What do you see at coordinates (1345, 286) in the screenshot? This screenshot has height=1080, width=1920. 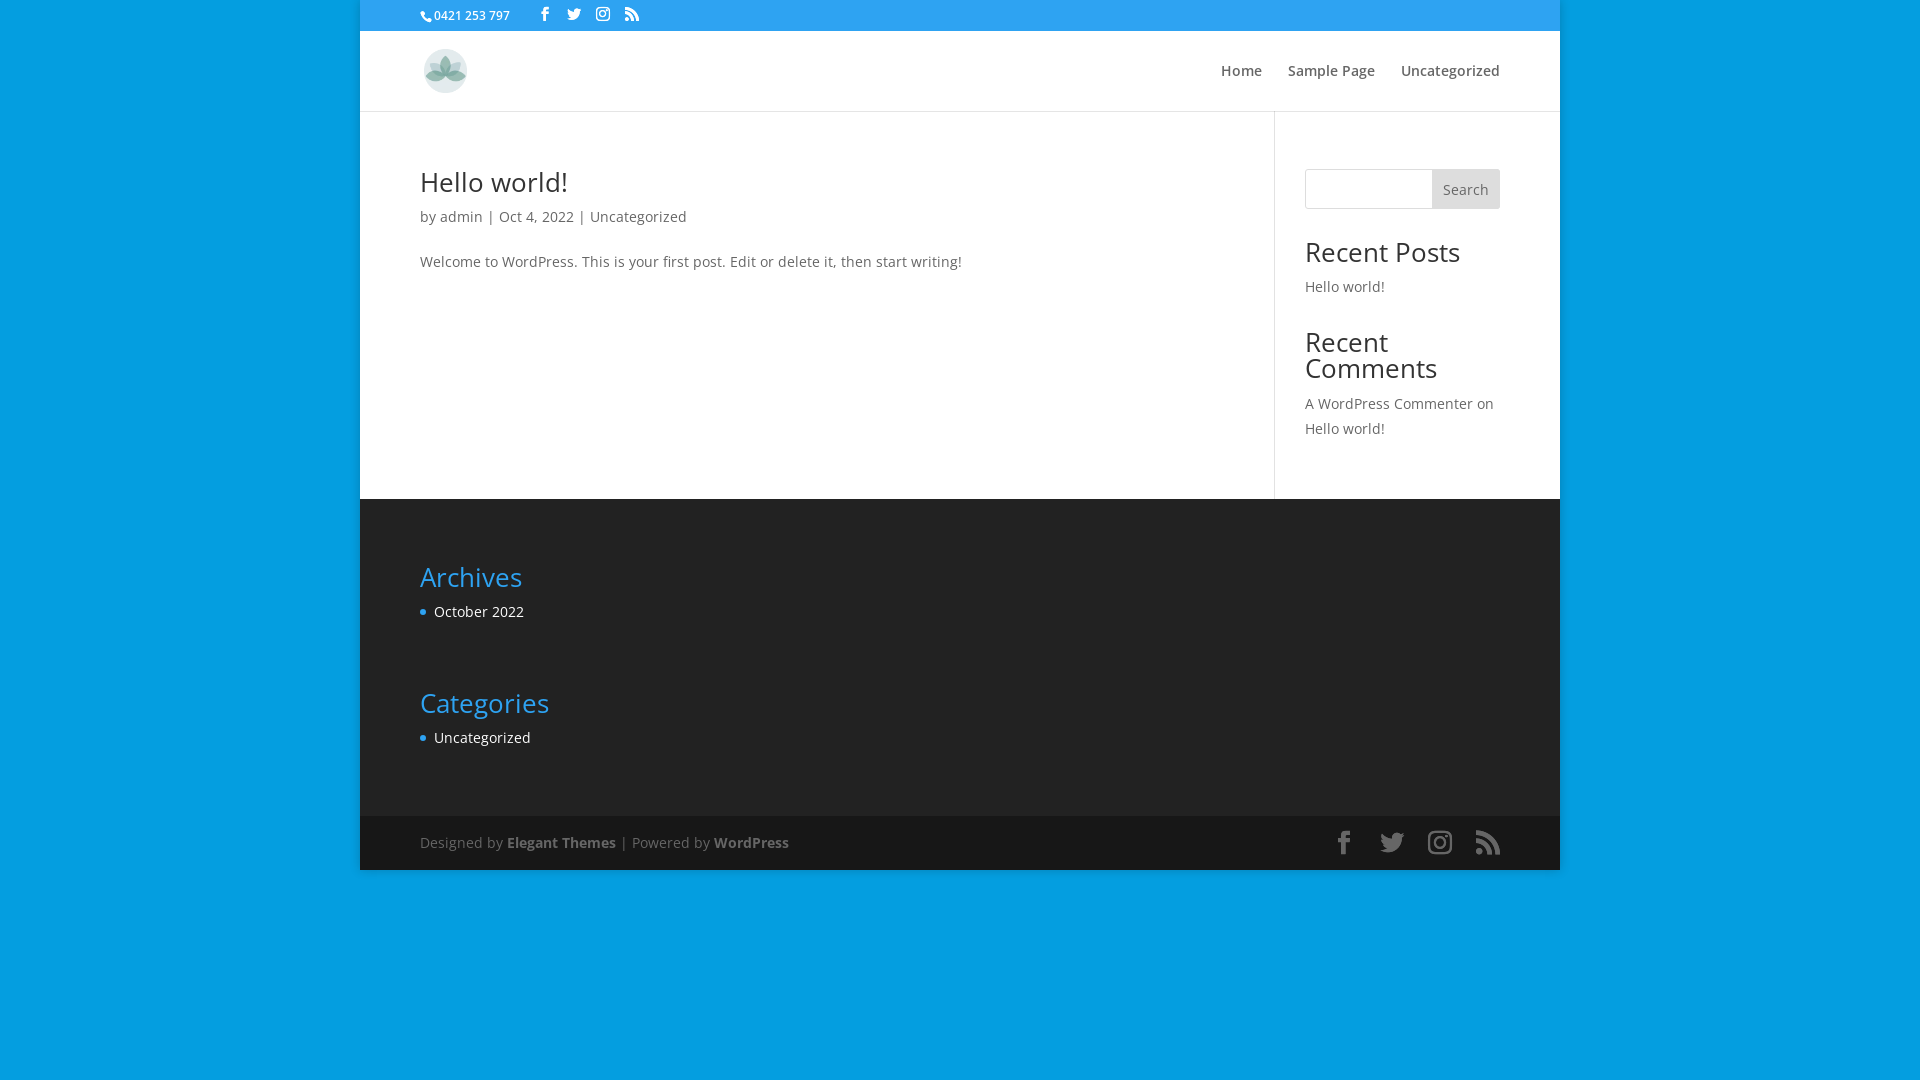 I see `Hello world!` at bounding box center [1345, 286].